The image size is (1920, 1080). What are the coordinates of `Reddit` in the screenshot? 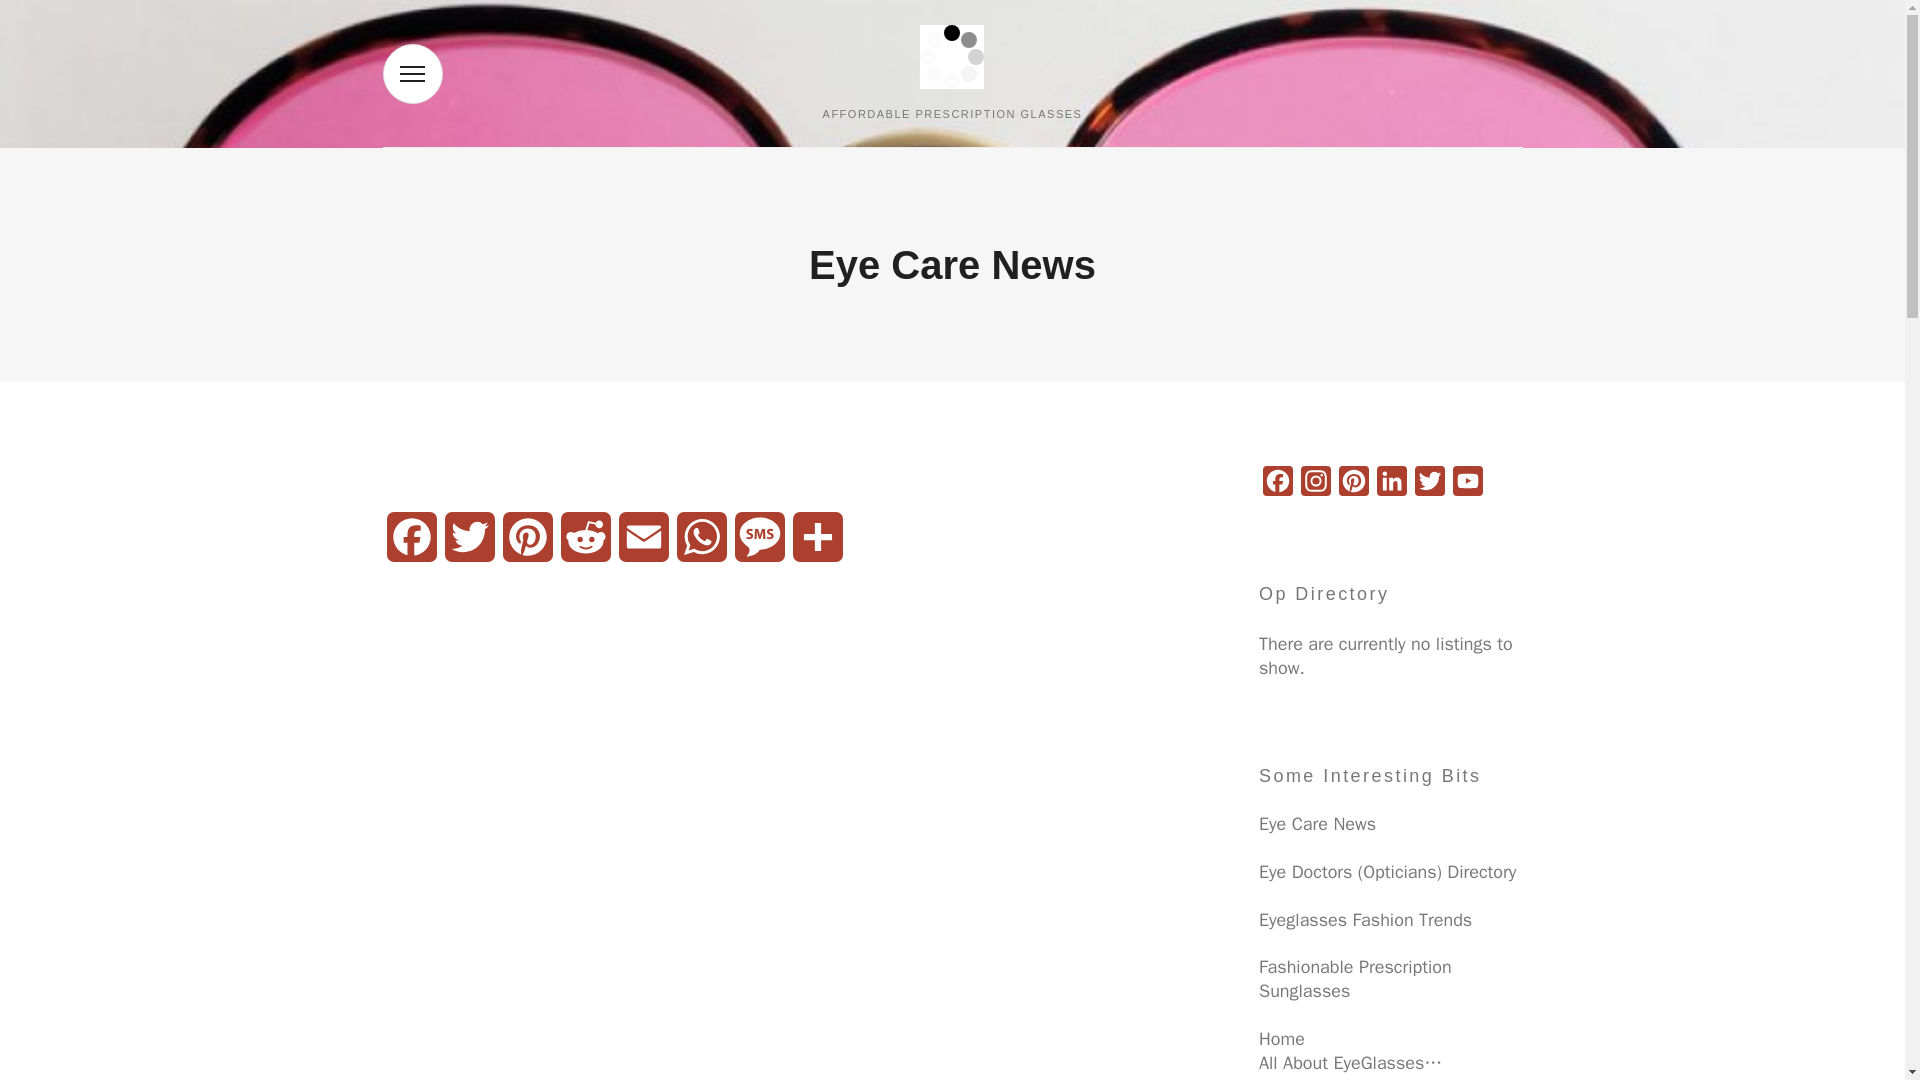 It's located at (585, 538).